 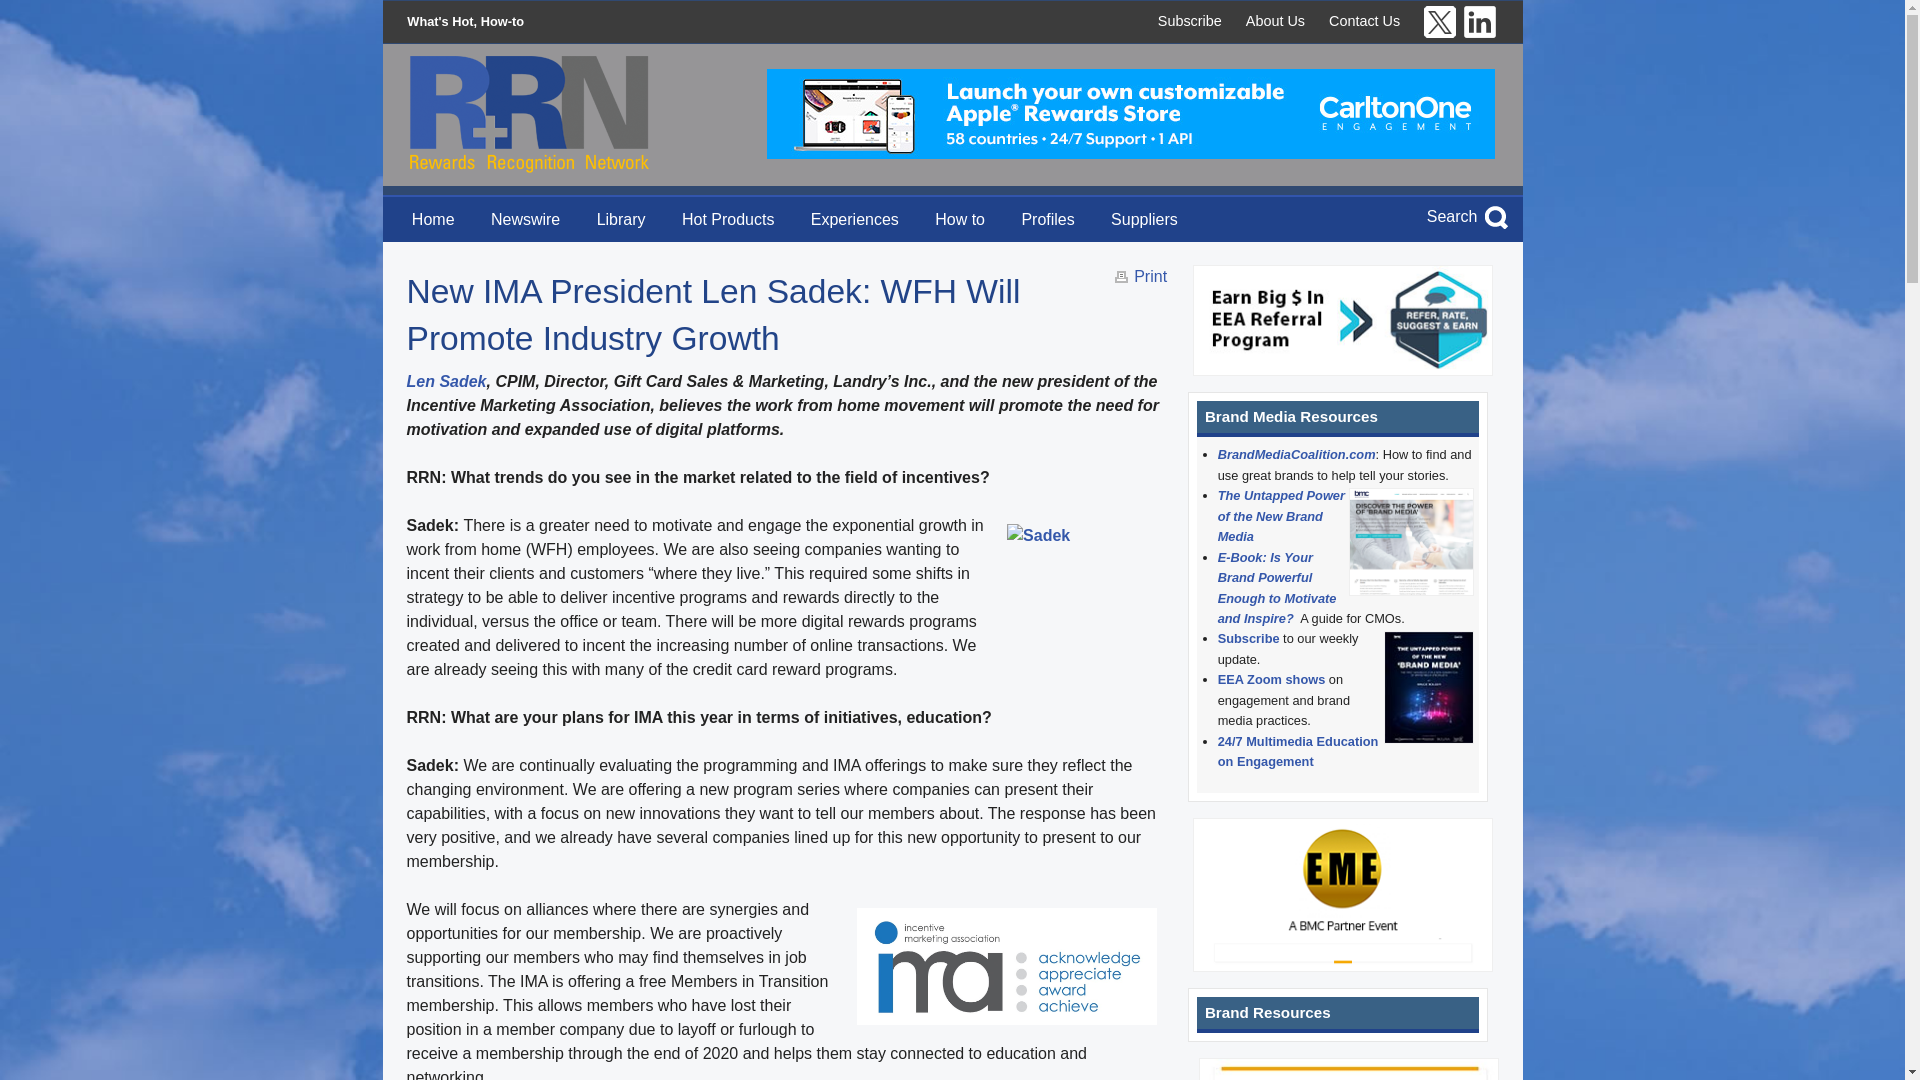 I want to click on About Us, so click(x=1276, y=20).